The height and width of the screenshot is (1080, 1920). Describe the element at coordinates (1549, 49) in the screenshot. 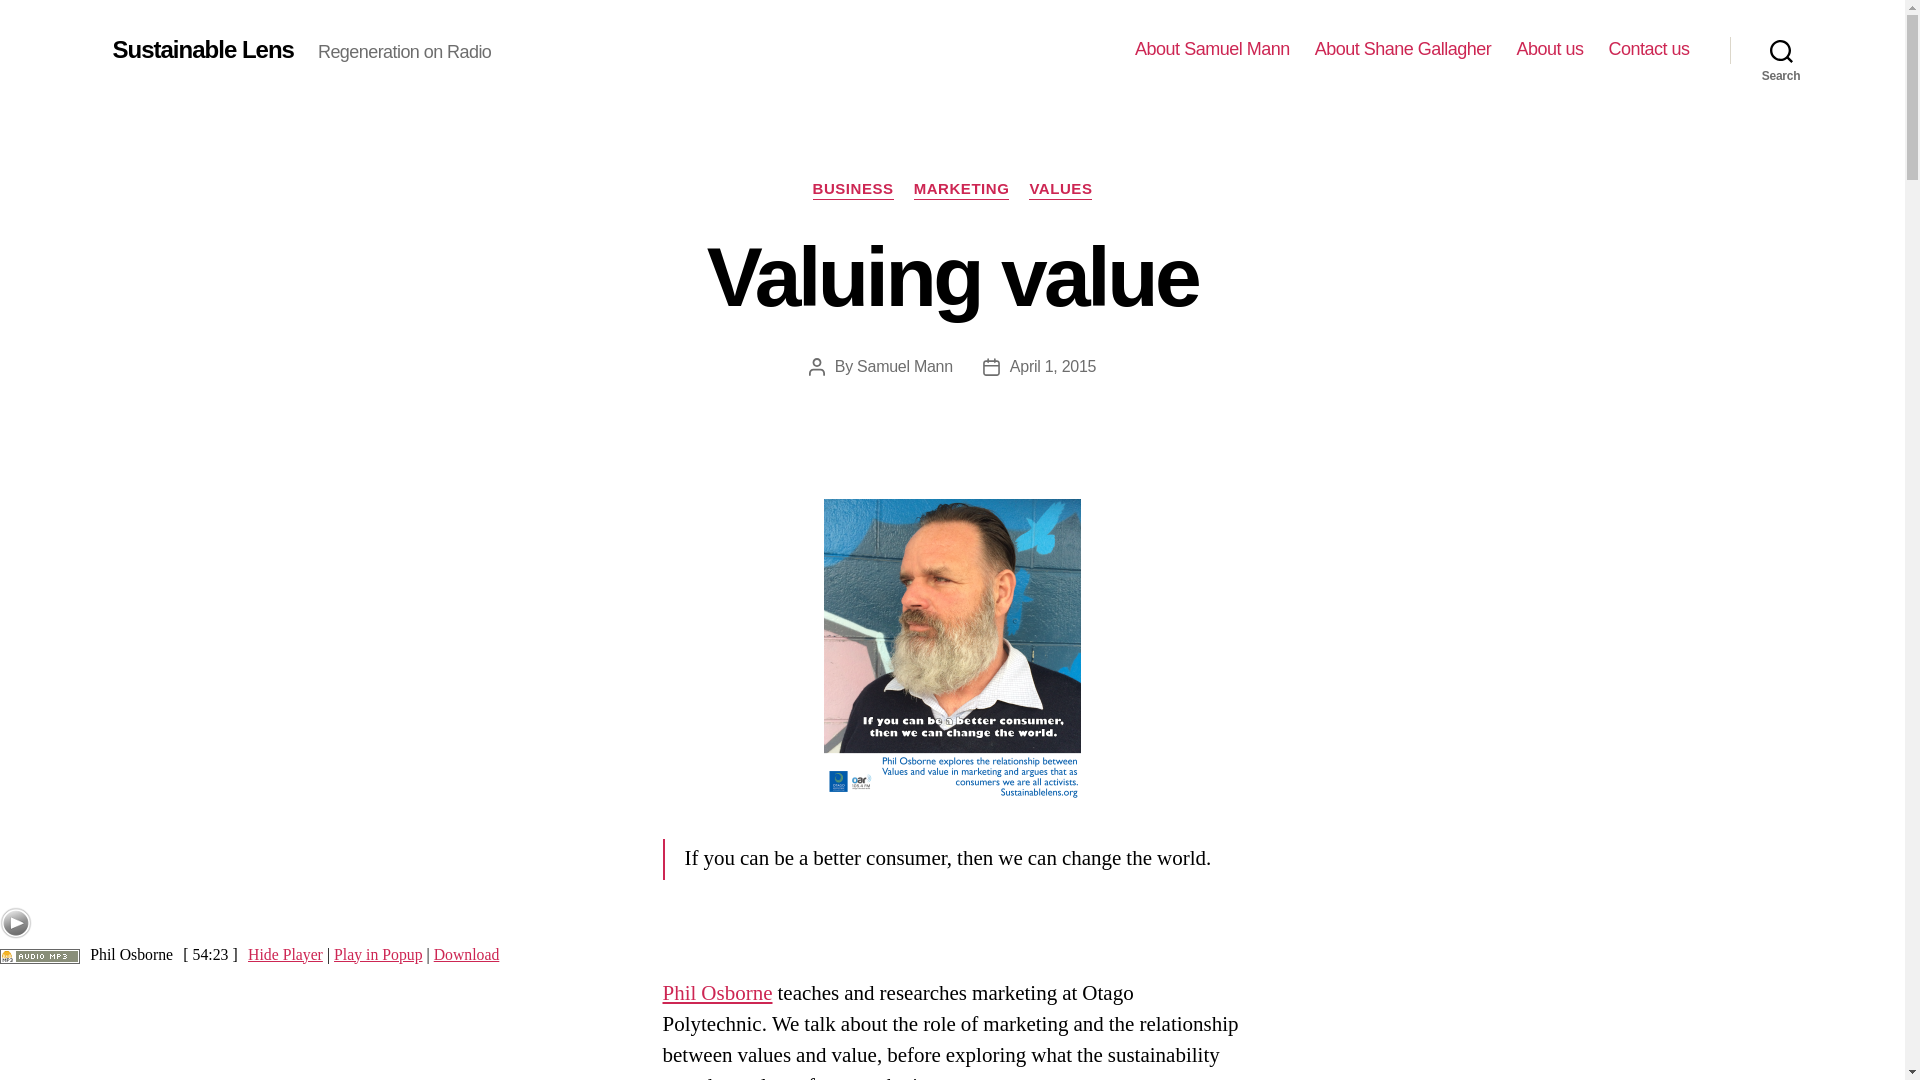

I see `About us` at that location.